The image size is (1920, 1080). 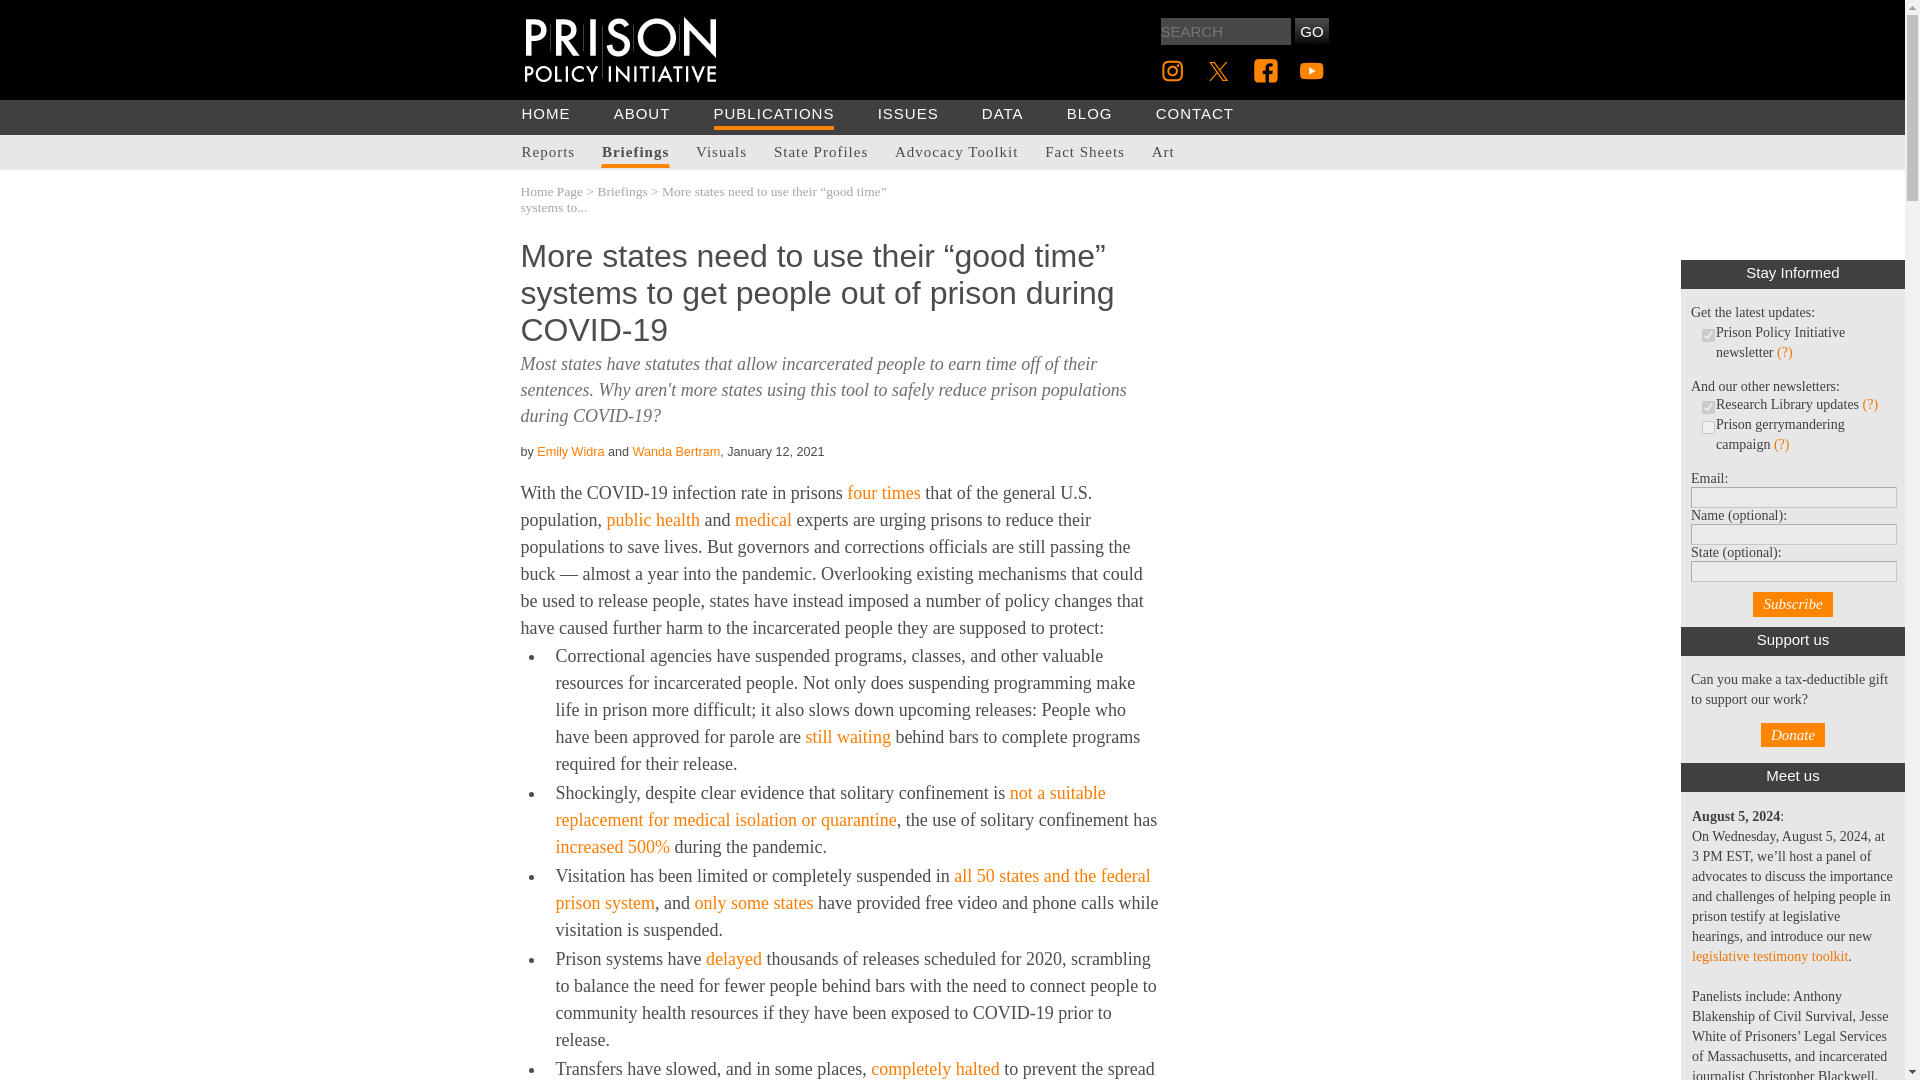 What do you see at coordinates (1194, 114) in the screenshot?
I see `CONTACT` at bounding box center [1194, 114].